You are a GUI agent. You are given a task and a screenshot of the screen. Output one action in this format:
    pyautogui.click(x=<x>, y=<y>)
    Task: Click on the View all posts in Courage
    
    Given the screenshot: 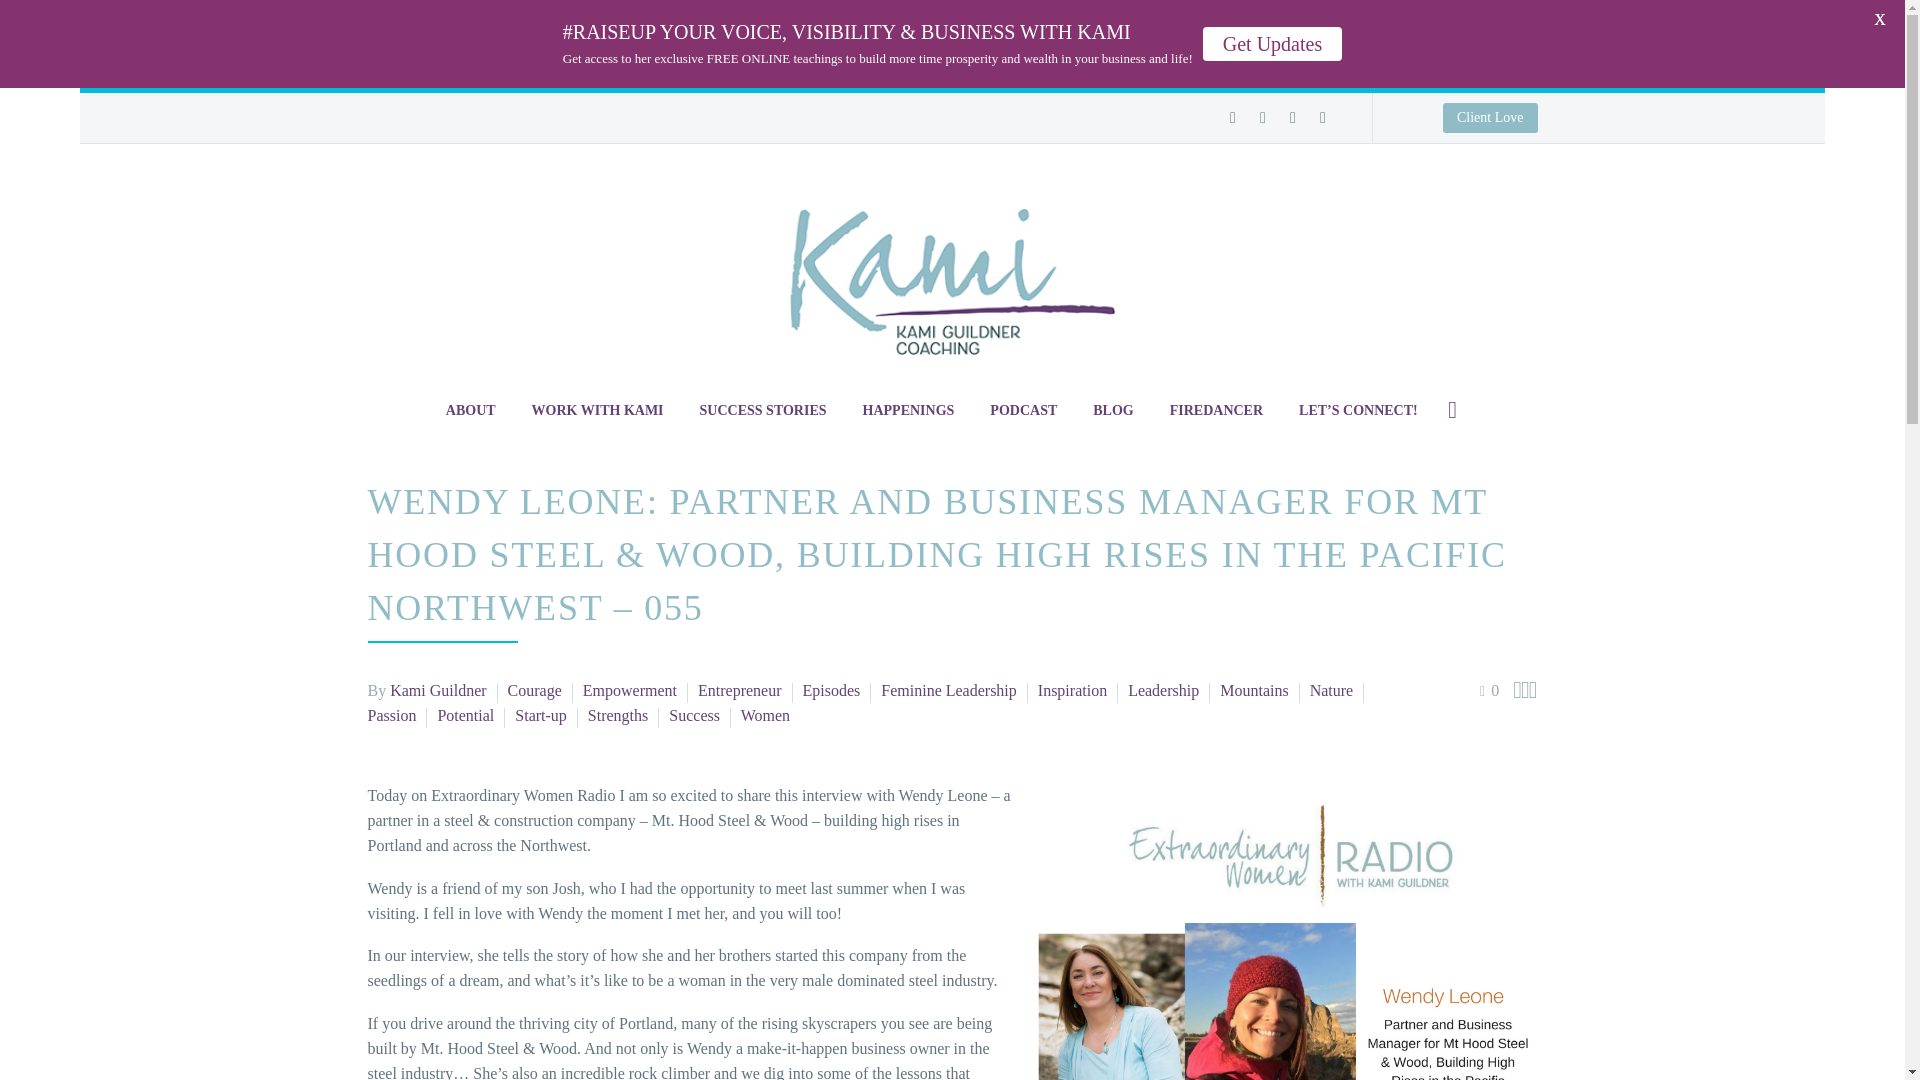 What is the action you would take?
    pyautogui.click(x=535, y=690)
    